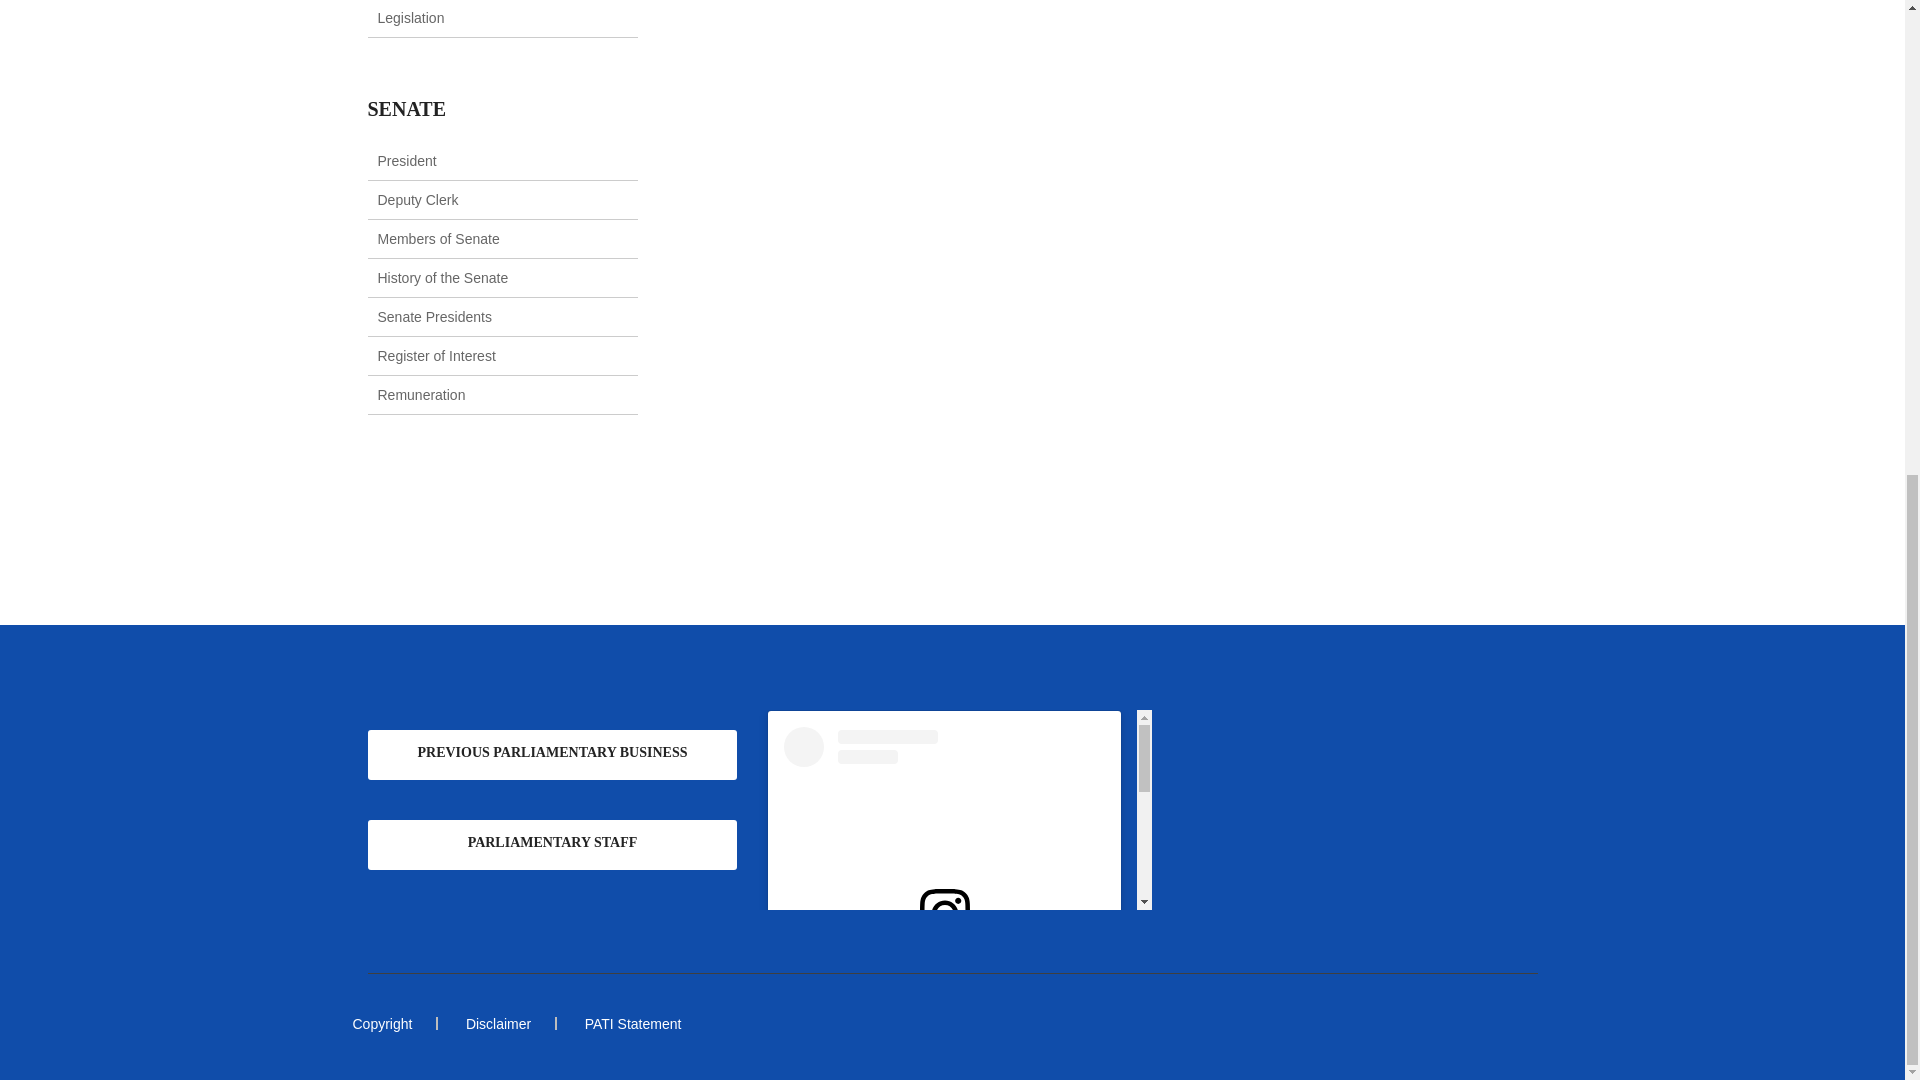 This screenshot has width=1920, height=1080. What do you see at coordinates (438, 239) in the screenshot?
I see `Members of Senate` at bounding box center [438, 239].